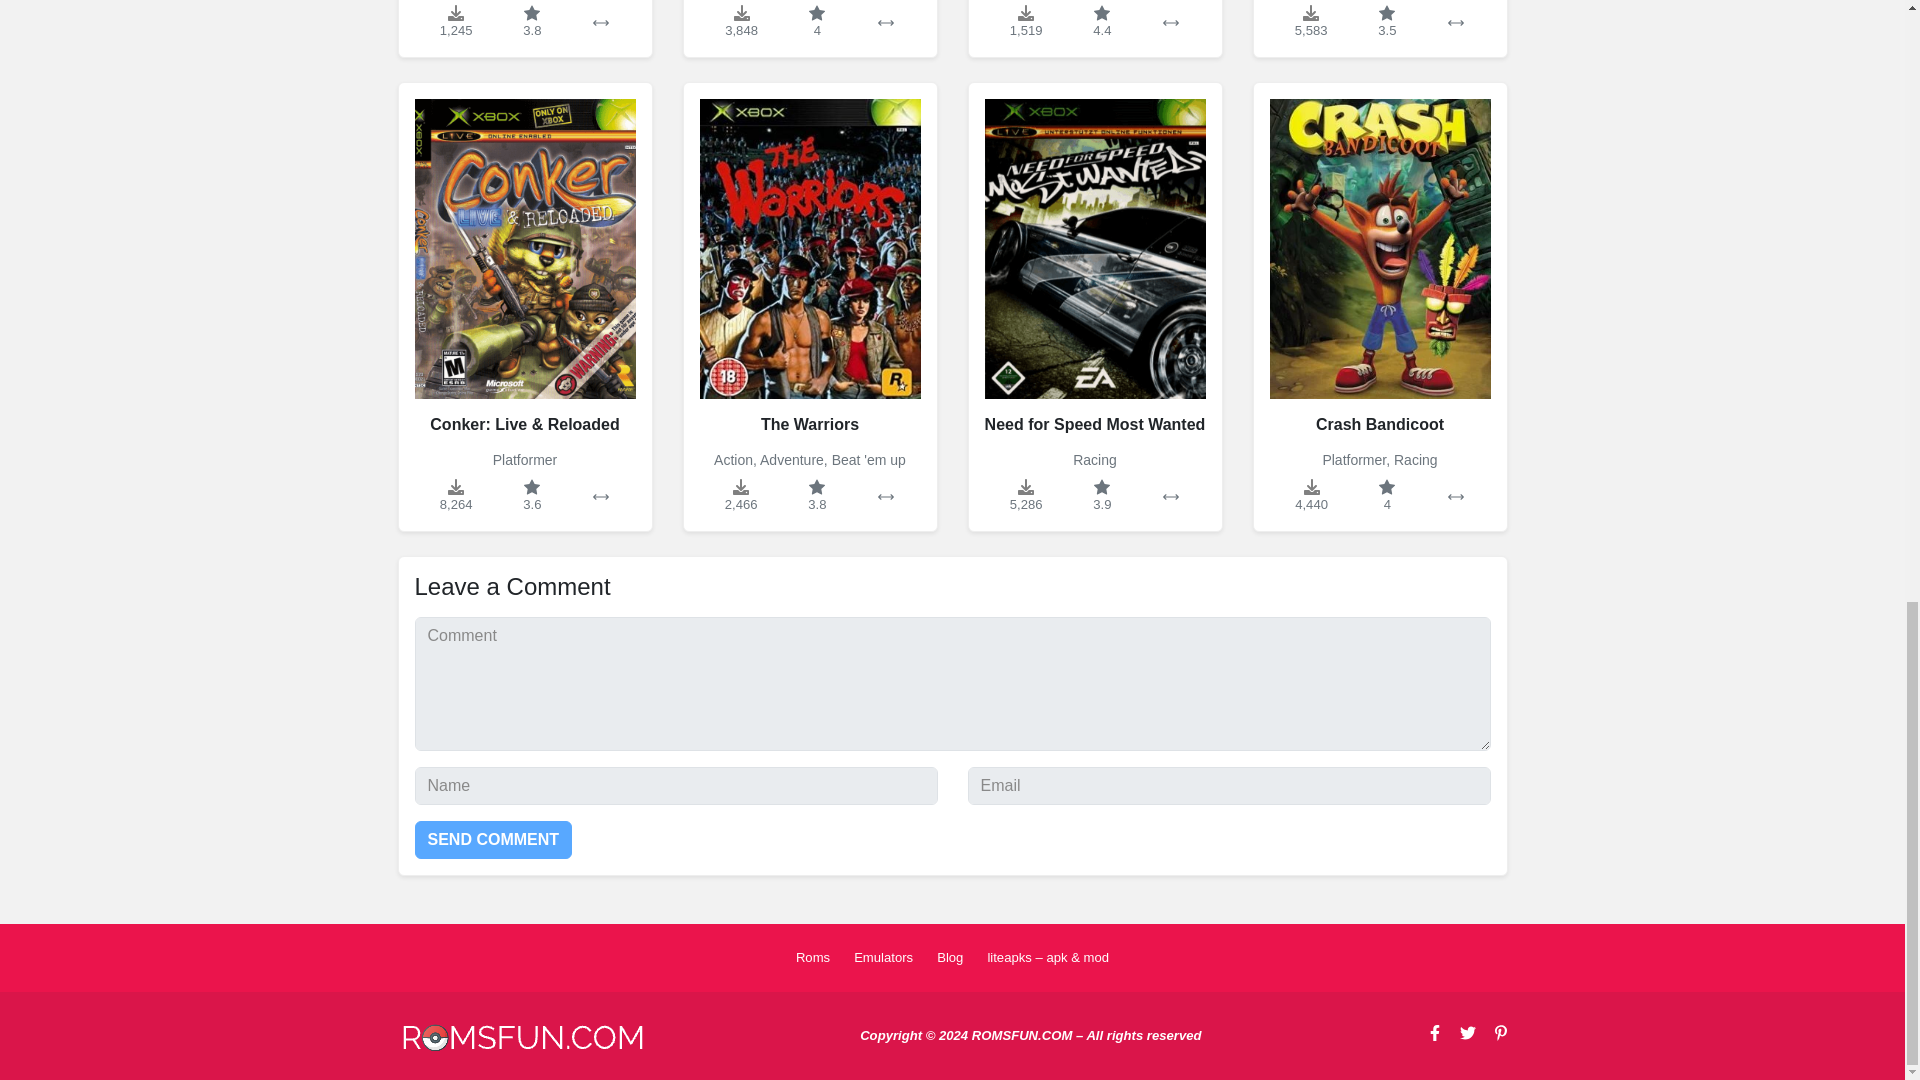 This screenshot has height=1080, width=1920. What do you see at coordinates (522, 1038) in the screenshot?
I see `ROMSFUN.COM` at bounding box center [522, 1038].